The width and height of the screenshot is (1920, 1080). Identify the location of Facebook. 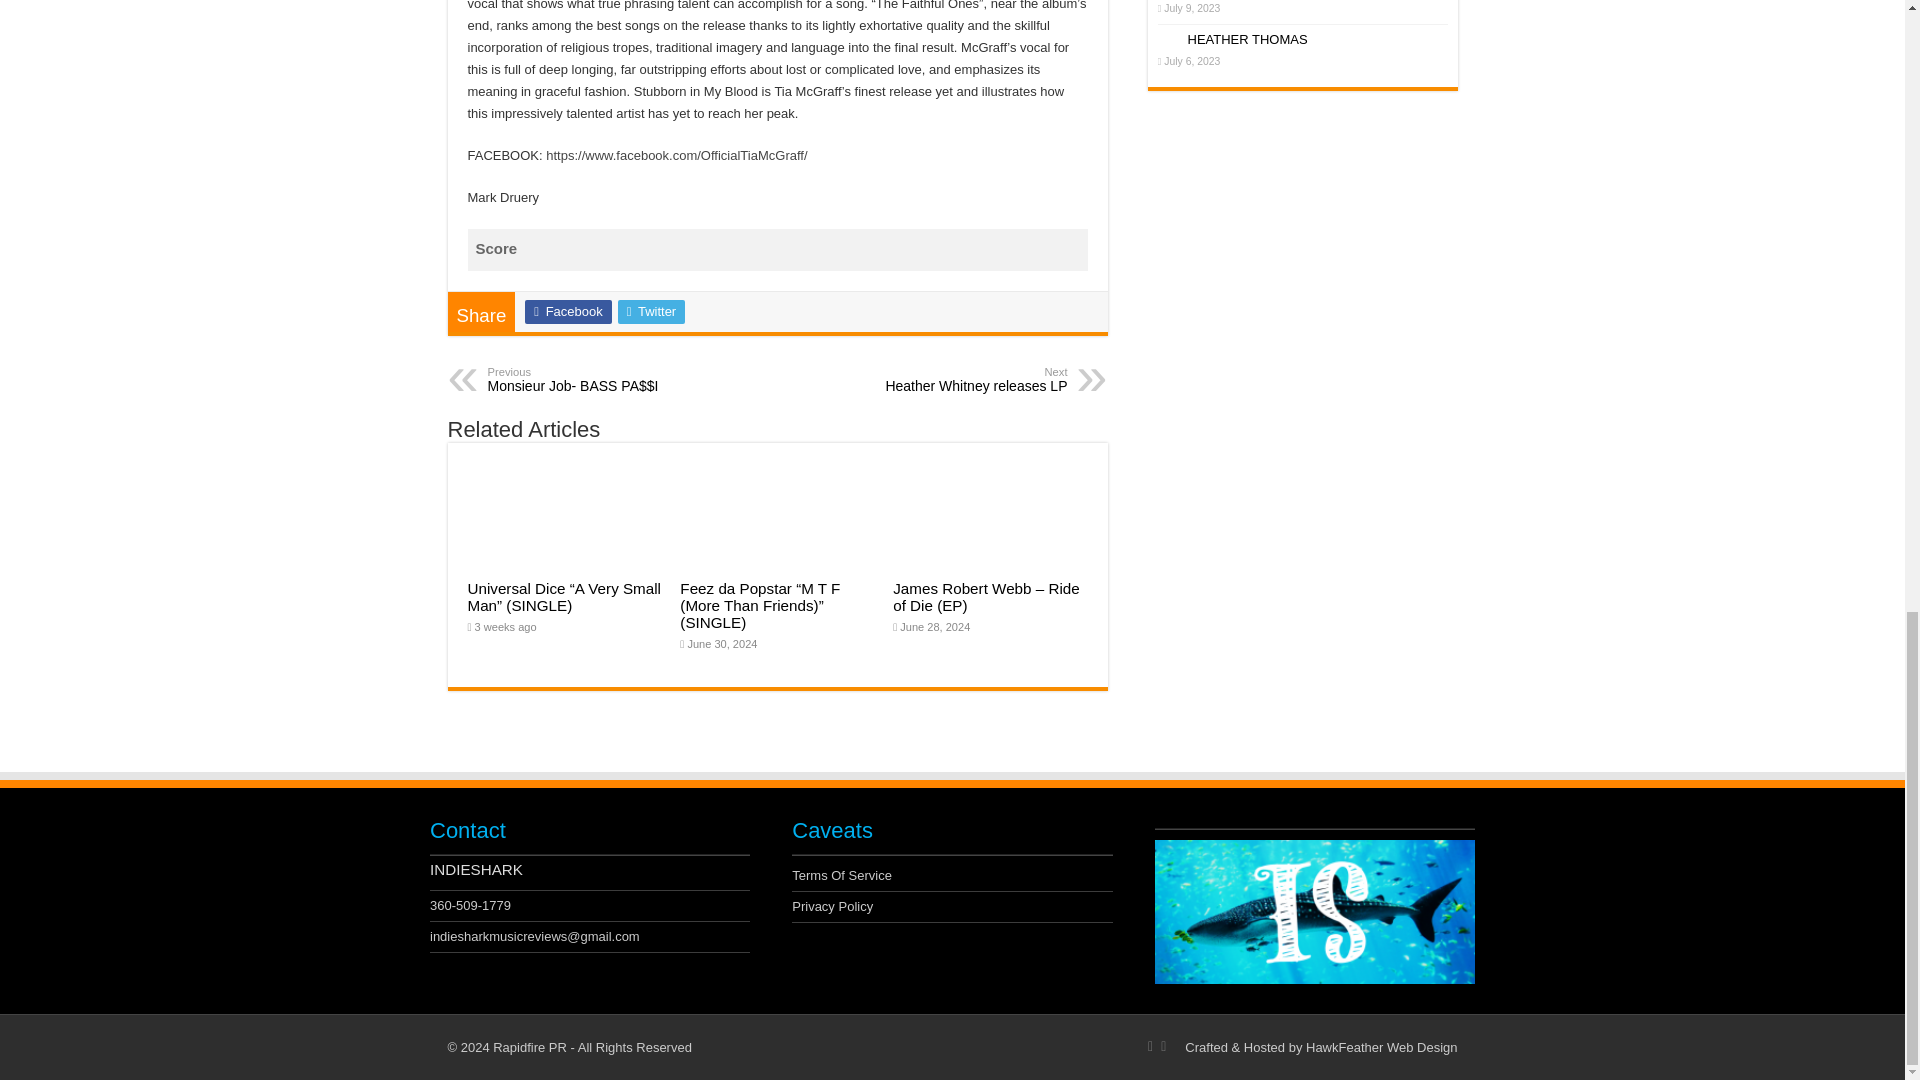
(567, 312).